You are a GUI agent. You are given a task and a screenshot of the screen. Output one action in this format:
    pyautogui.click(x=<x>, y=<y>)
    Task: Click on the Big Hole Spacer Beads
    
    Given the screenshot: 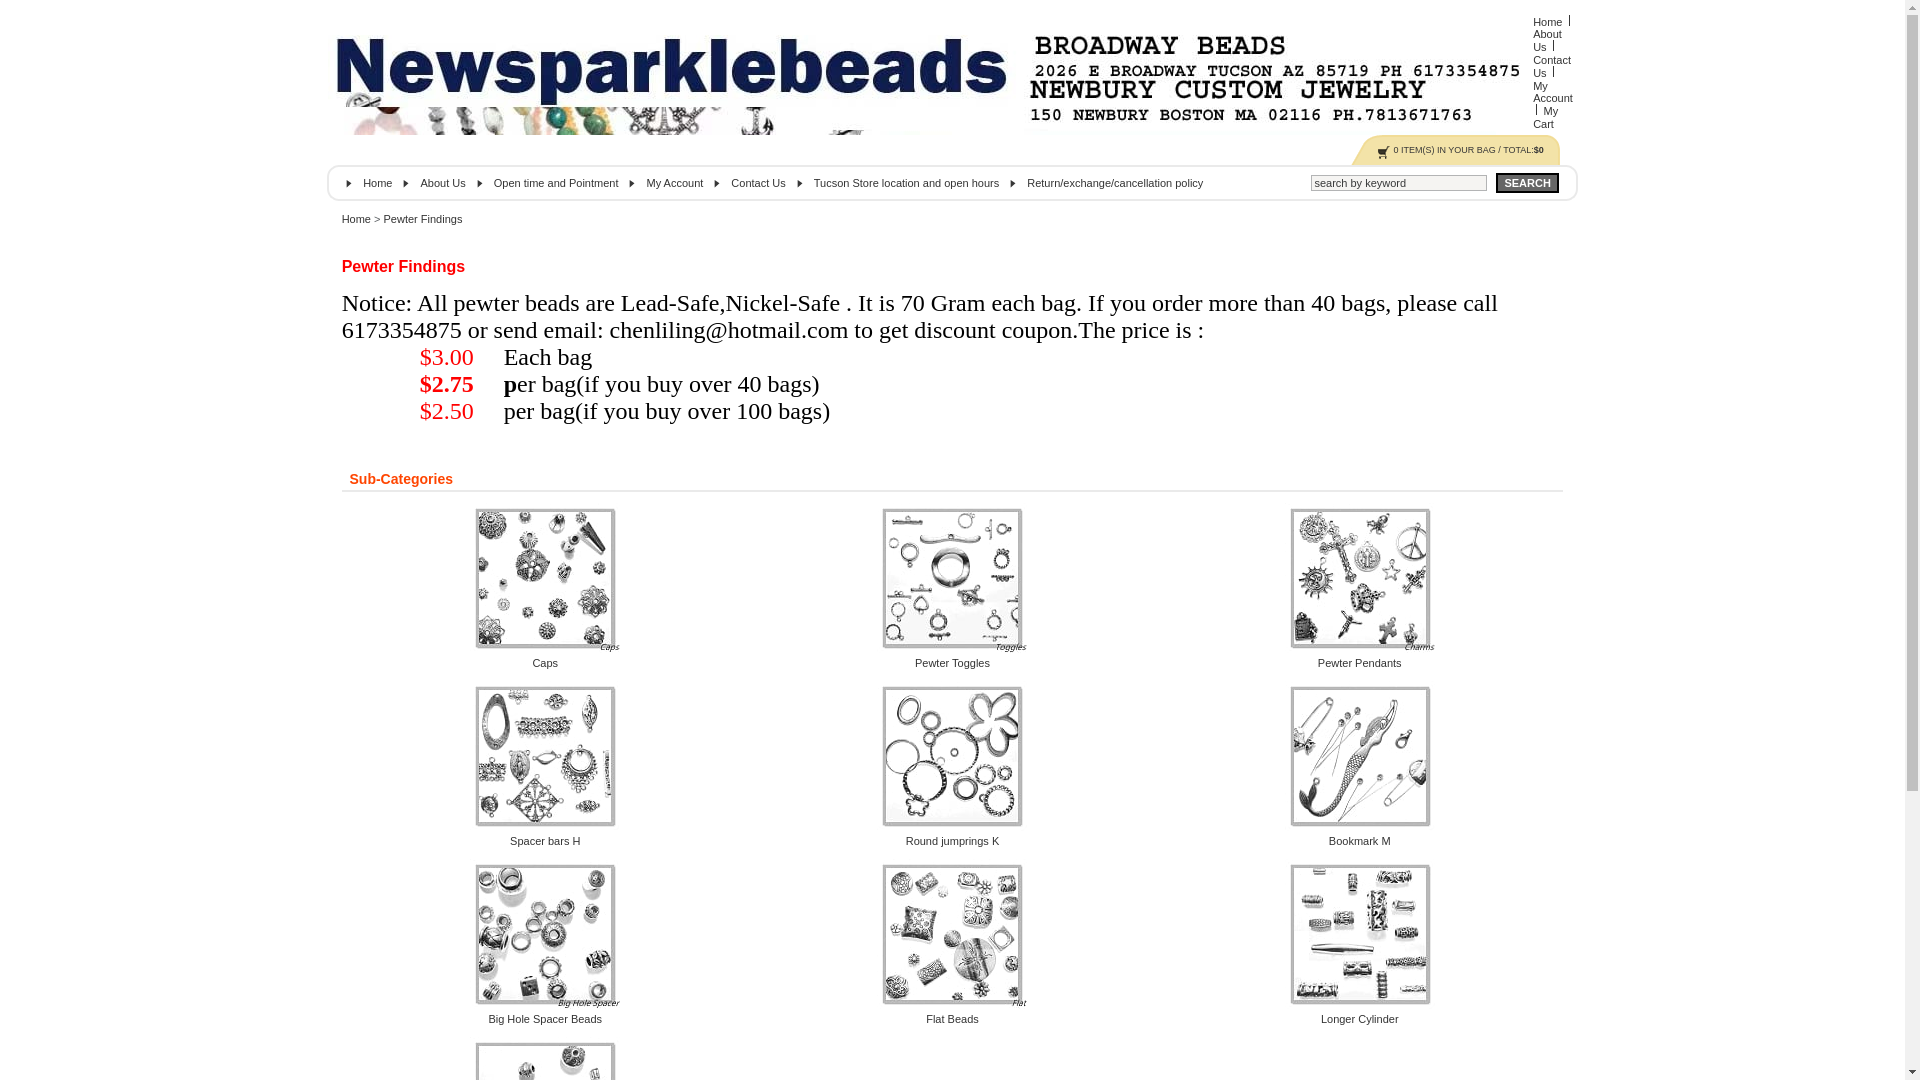 What is the action you would take?
    pyautogui.click(x=545, y=1019)
    